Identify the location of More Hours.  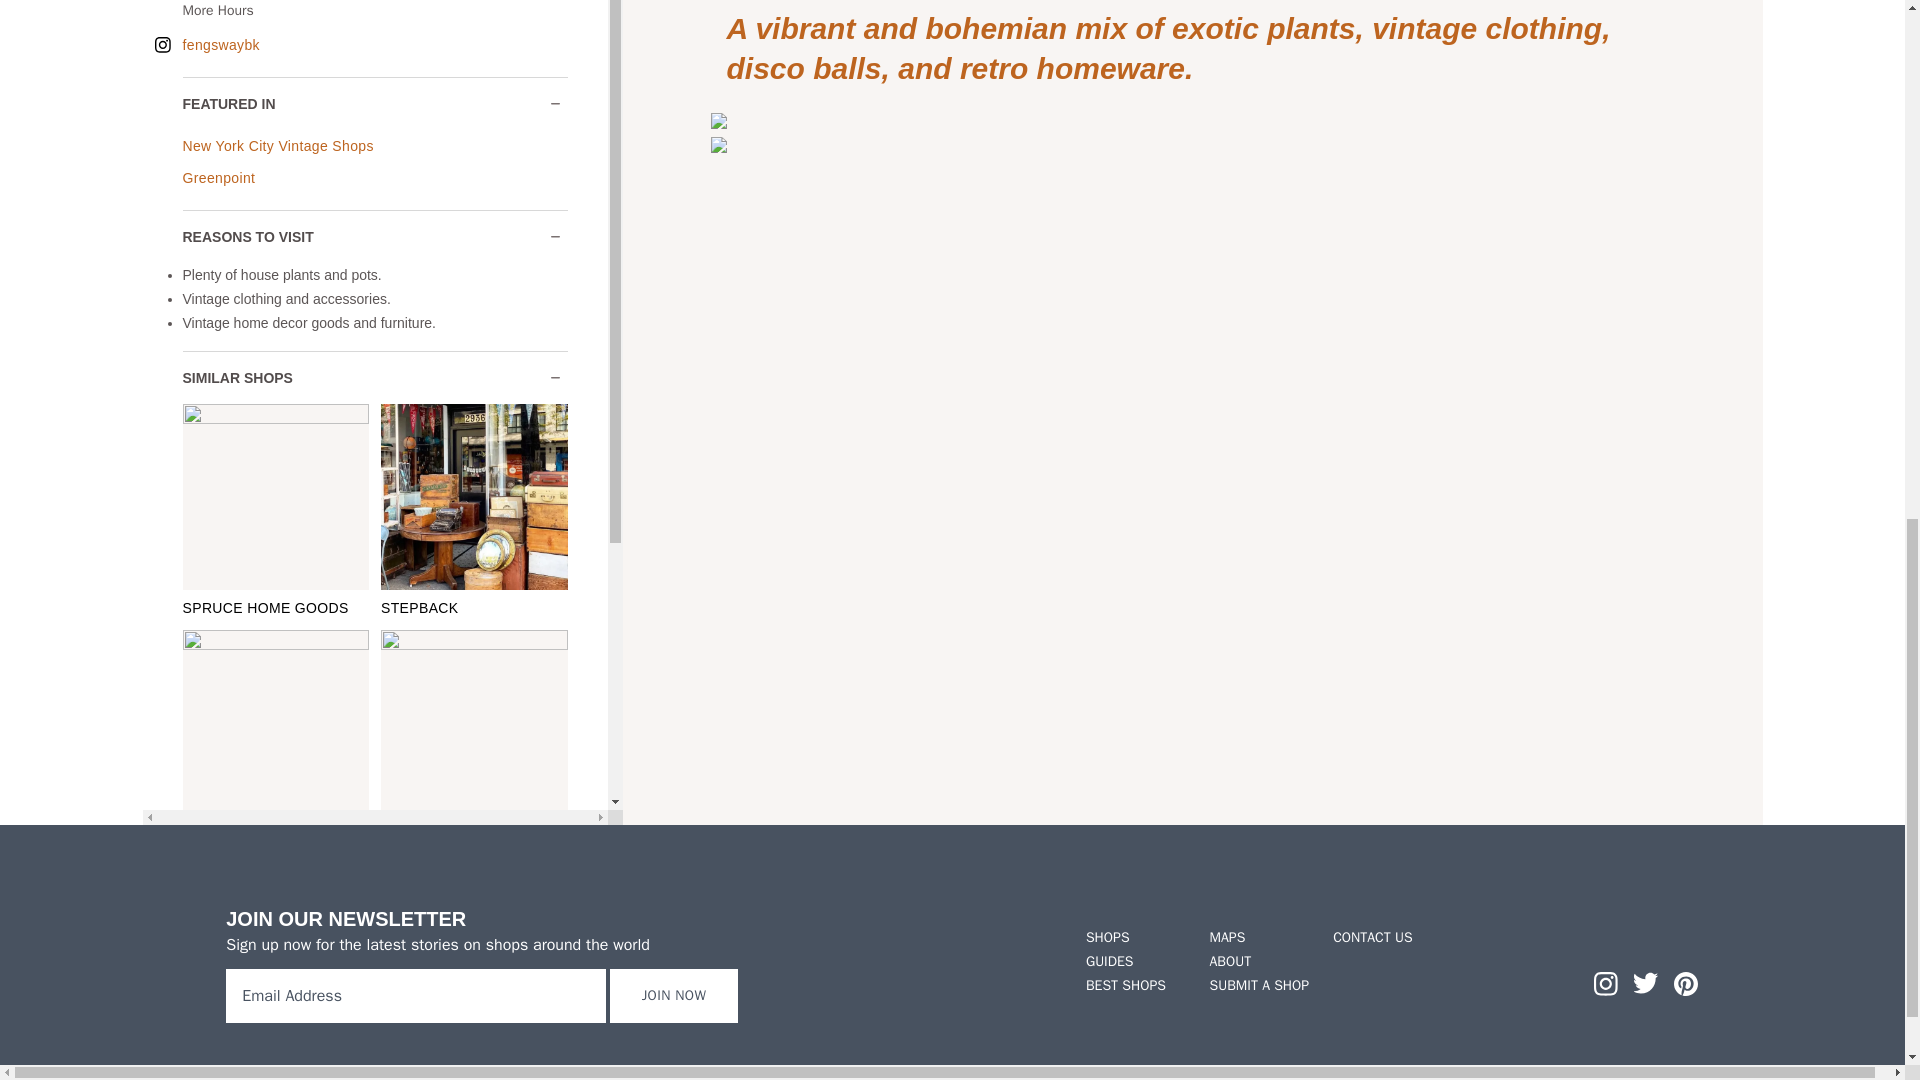
(342, 10).